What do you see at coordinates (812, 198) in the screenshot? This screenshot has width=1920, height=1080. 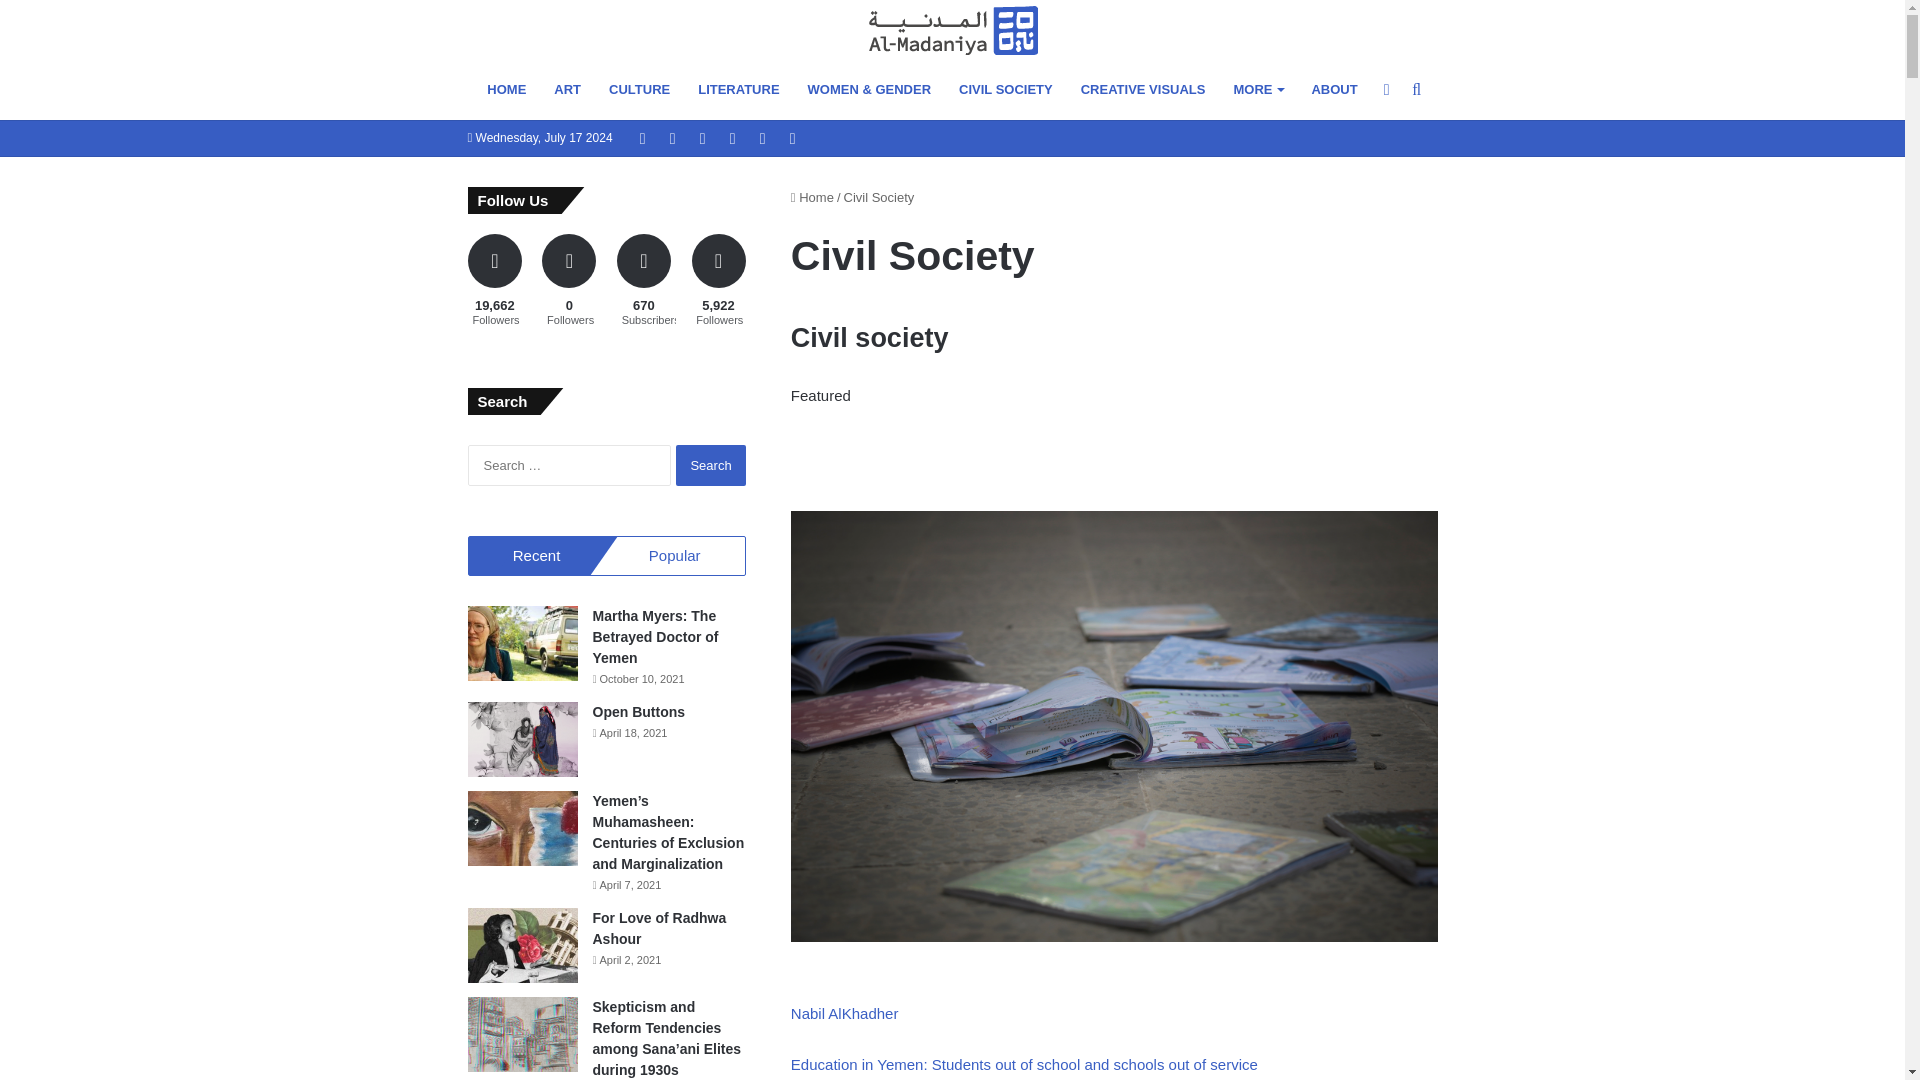 I see `Home` at bounding box center [812, 198].